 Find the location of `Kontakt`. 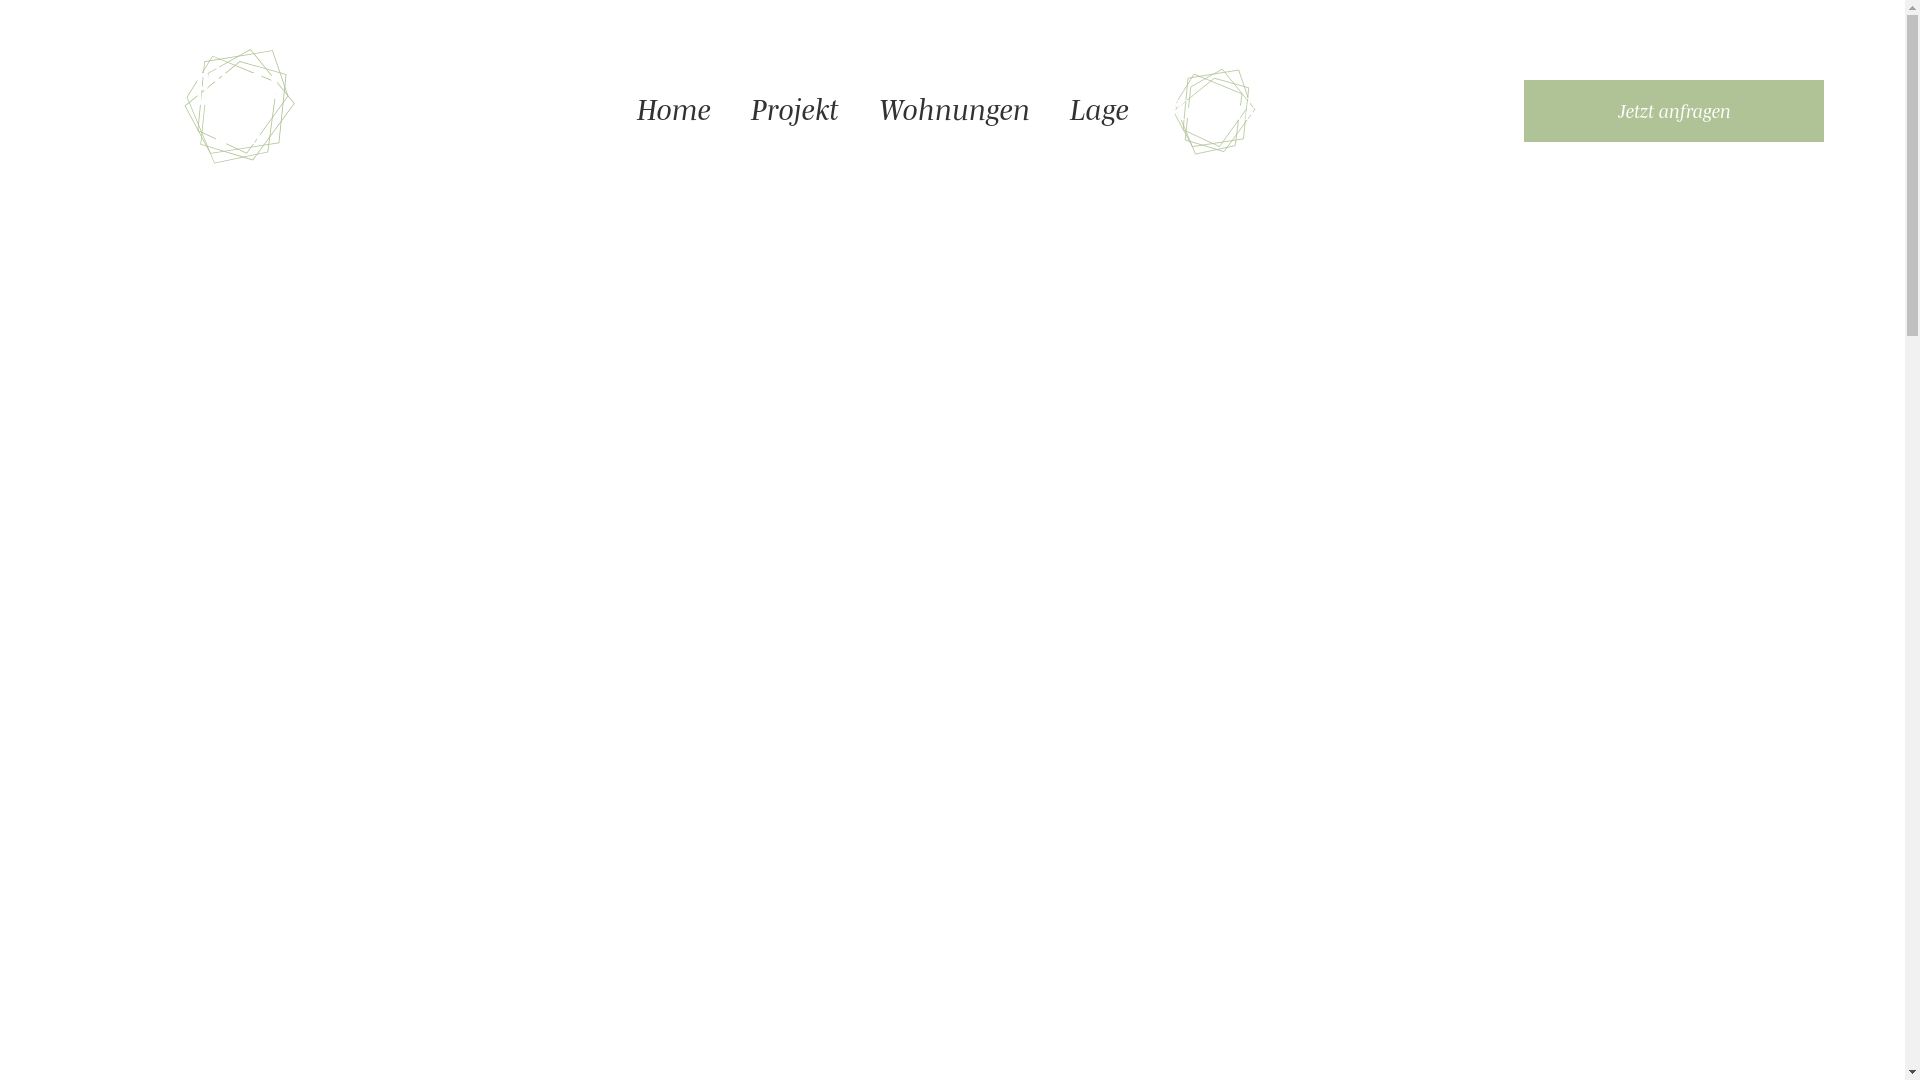

Kontakt is located at coordinates (1218, 107).